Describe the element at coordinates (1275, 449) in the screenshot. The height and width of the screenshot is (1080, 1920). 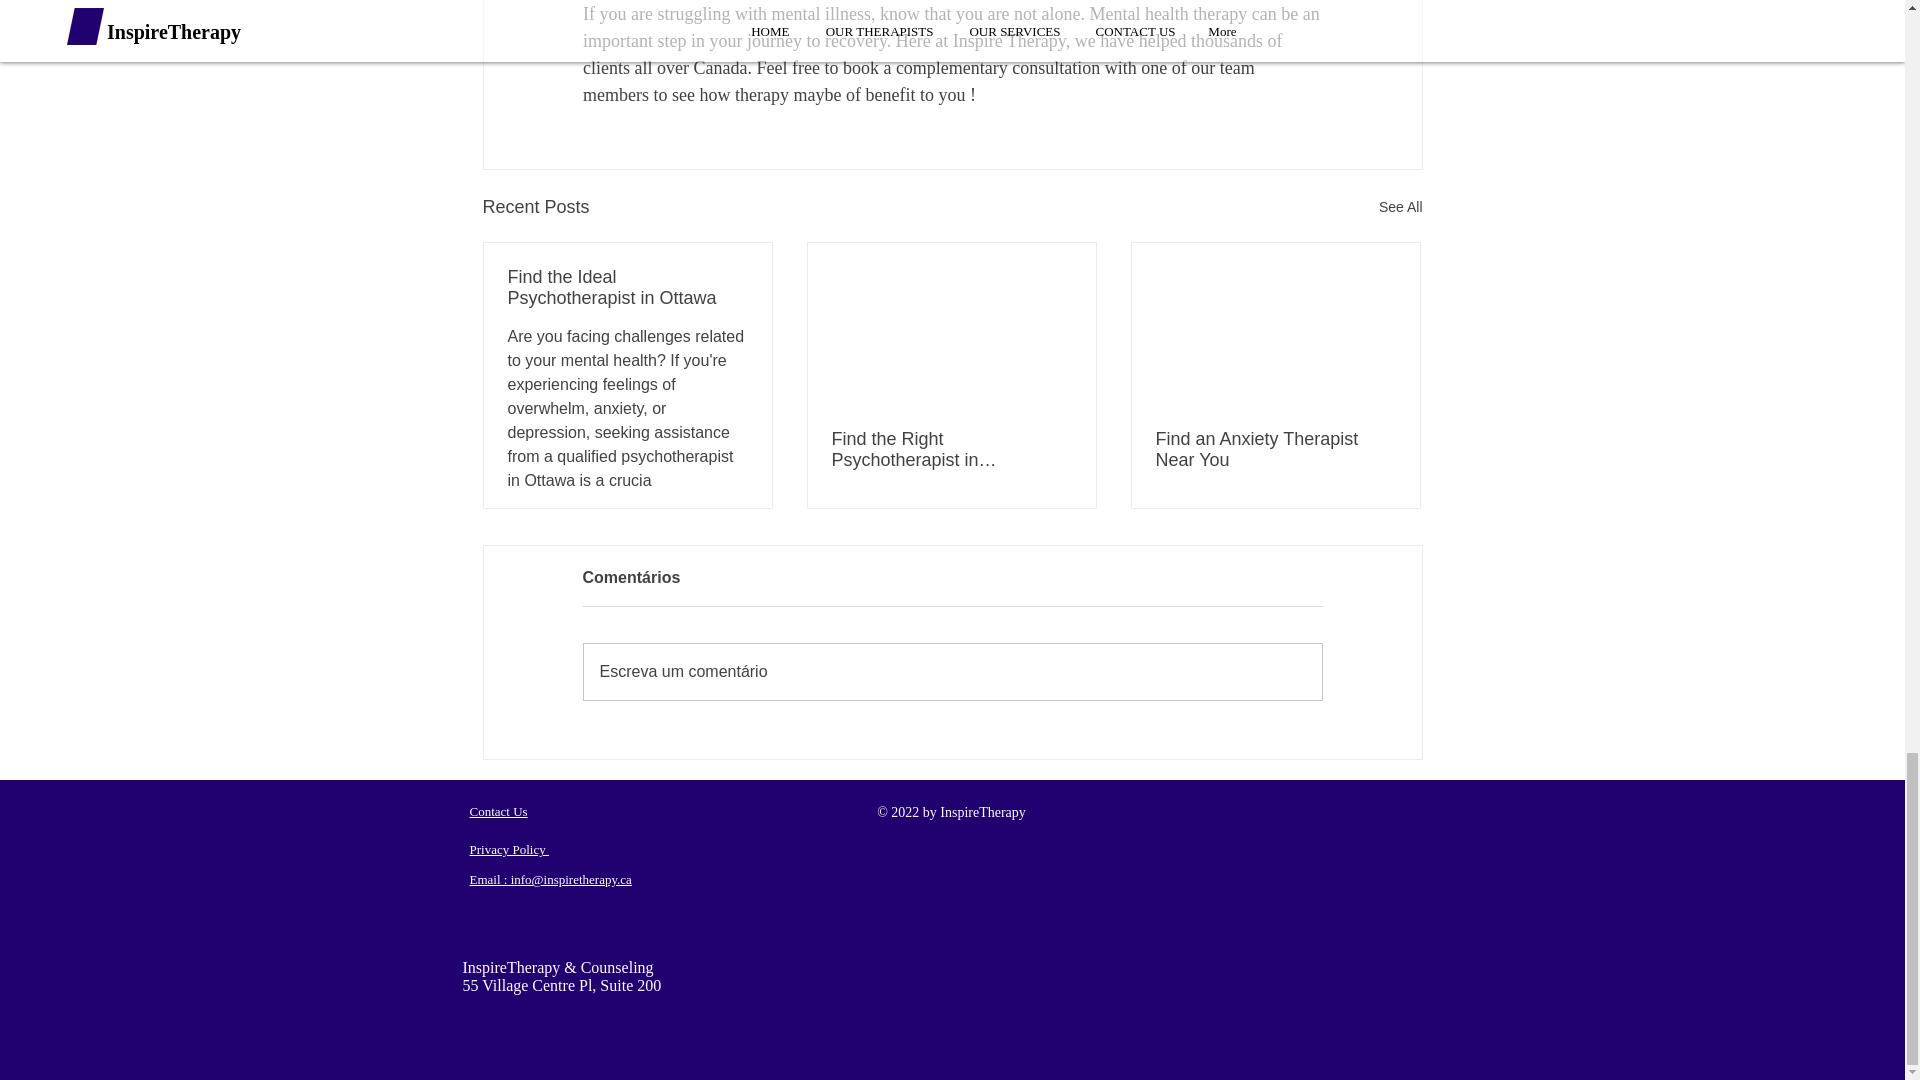
I see `Find an Anxiety Therapist Near You` at that location.